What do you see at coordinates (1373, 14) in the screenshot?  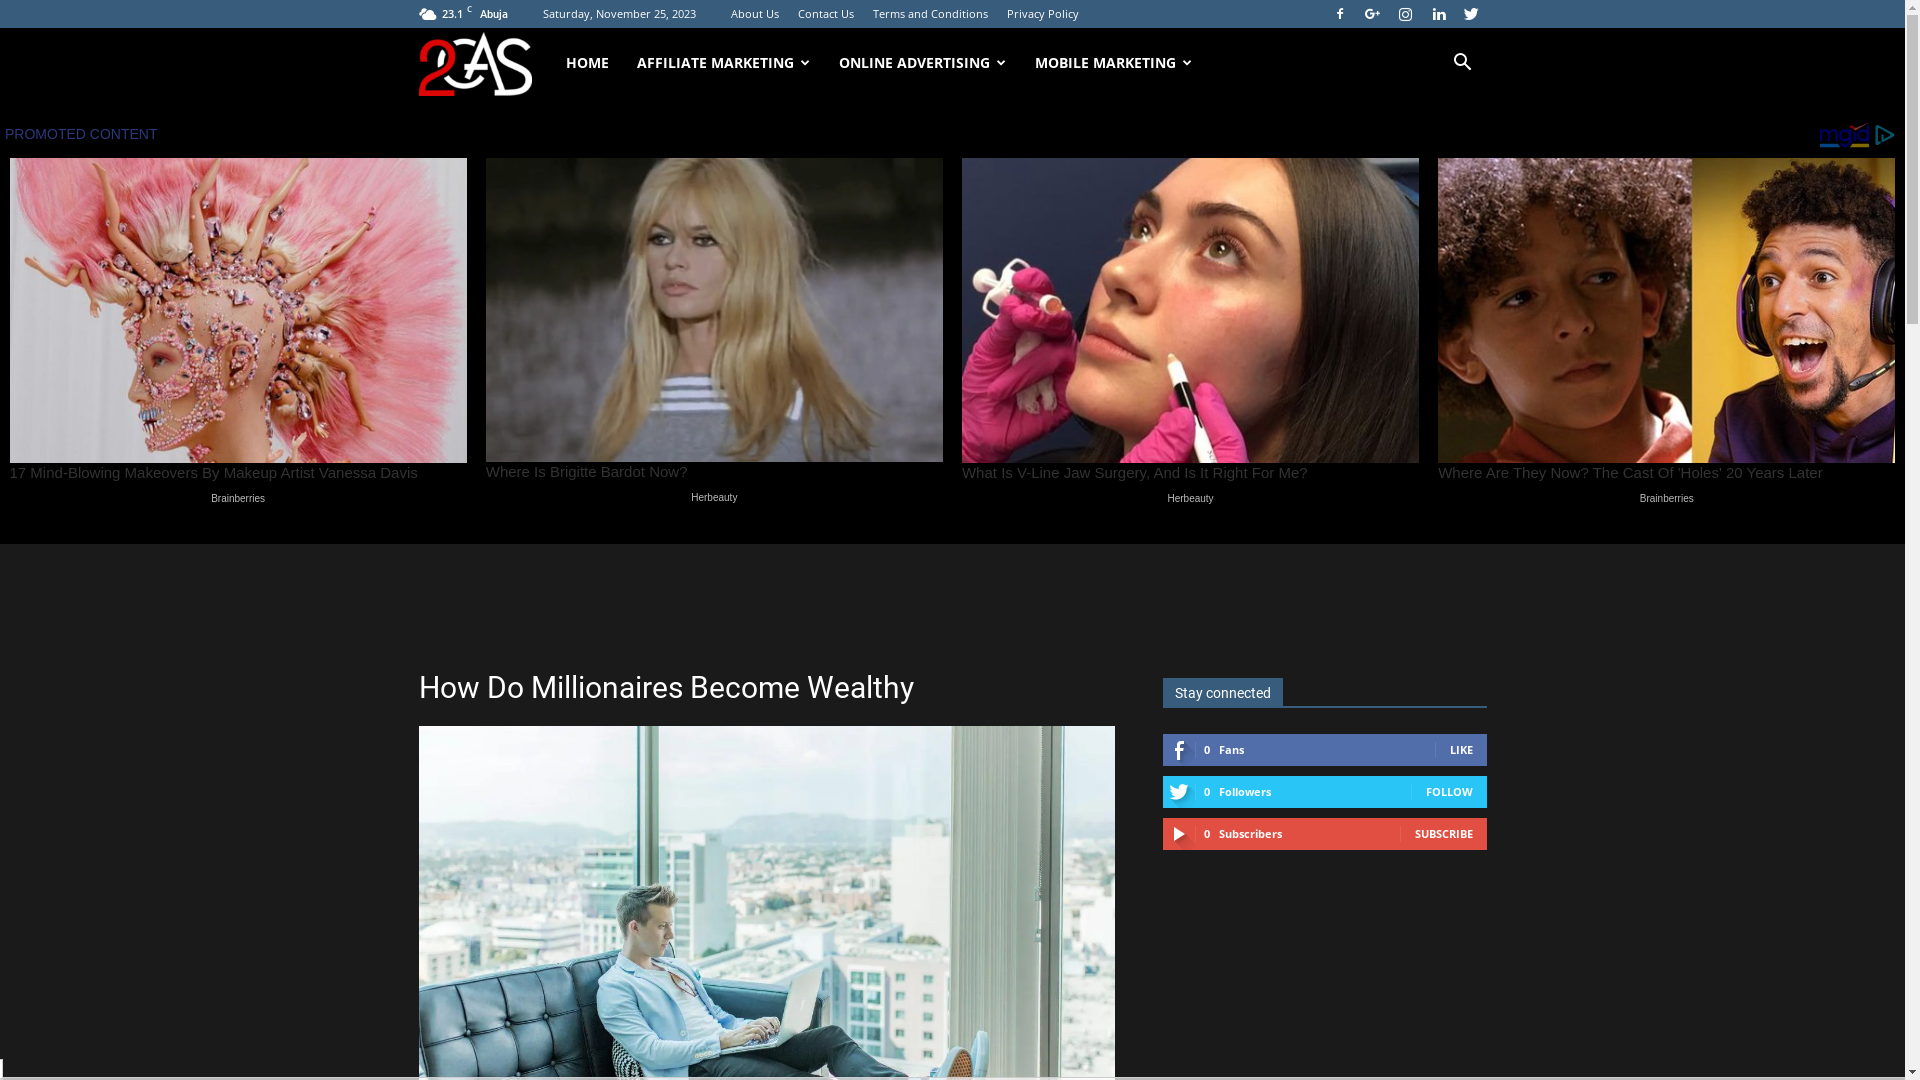 I see `Google+` at bounding box center [1373, 14].